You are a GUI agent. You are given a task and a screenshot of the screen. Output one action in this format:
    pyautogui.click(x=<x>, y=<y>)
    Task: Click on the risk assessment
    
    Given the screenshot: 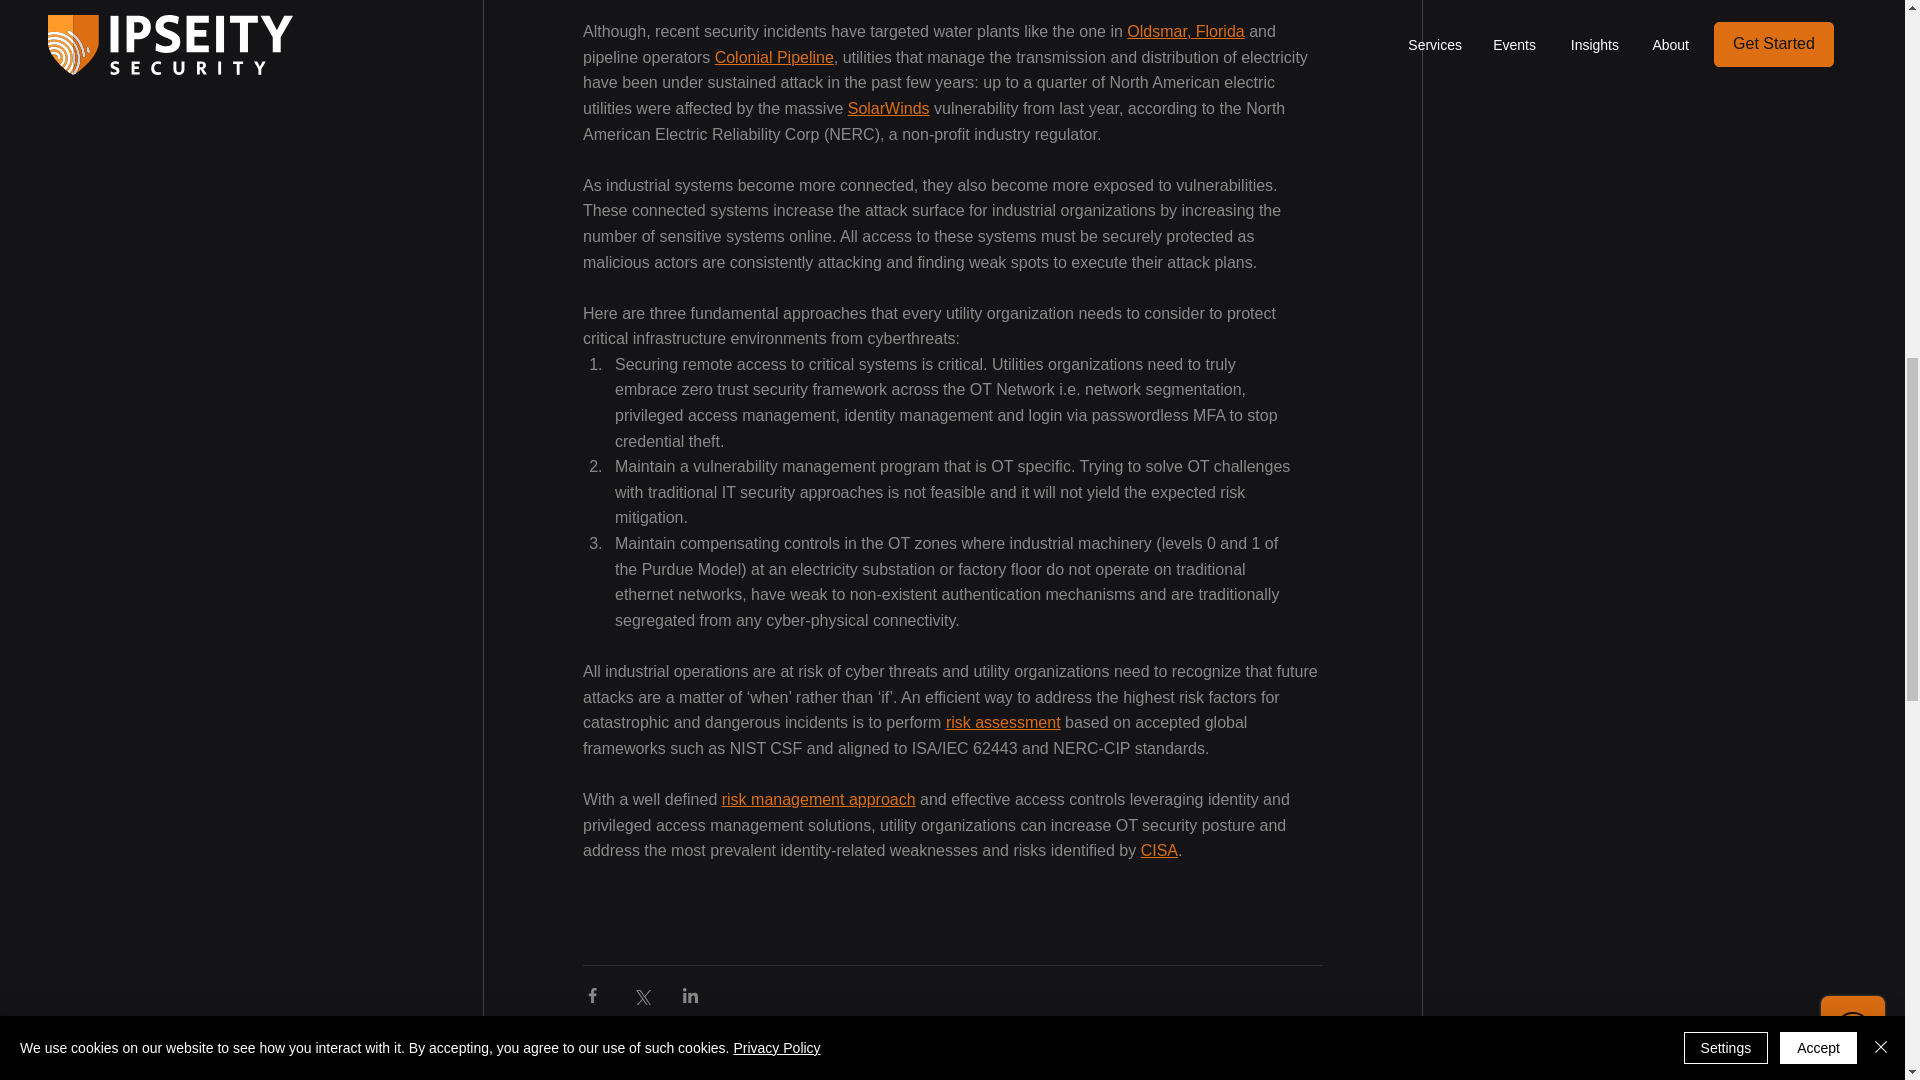 What is the action you would take?
    pyautogui.click(x=1002, y=722)
    